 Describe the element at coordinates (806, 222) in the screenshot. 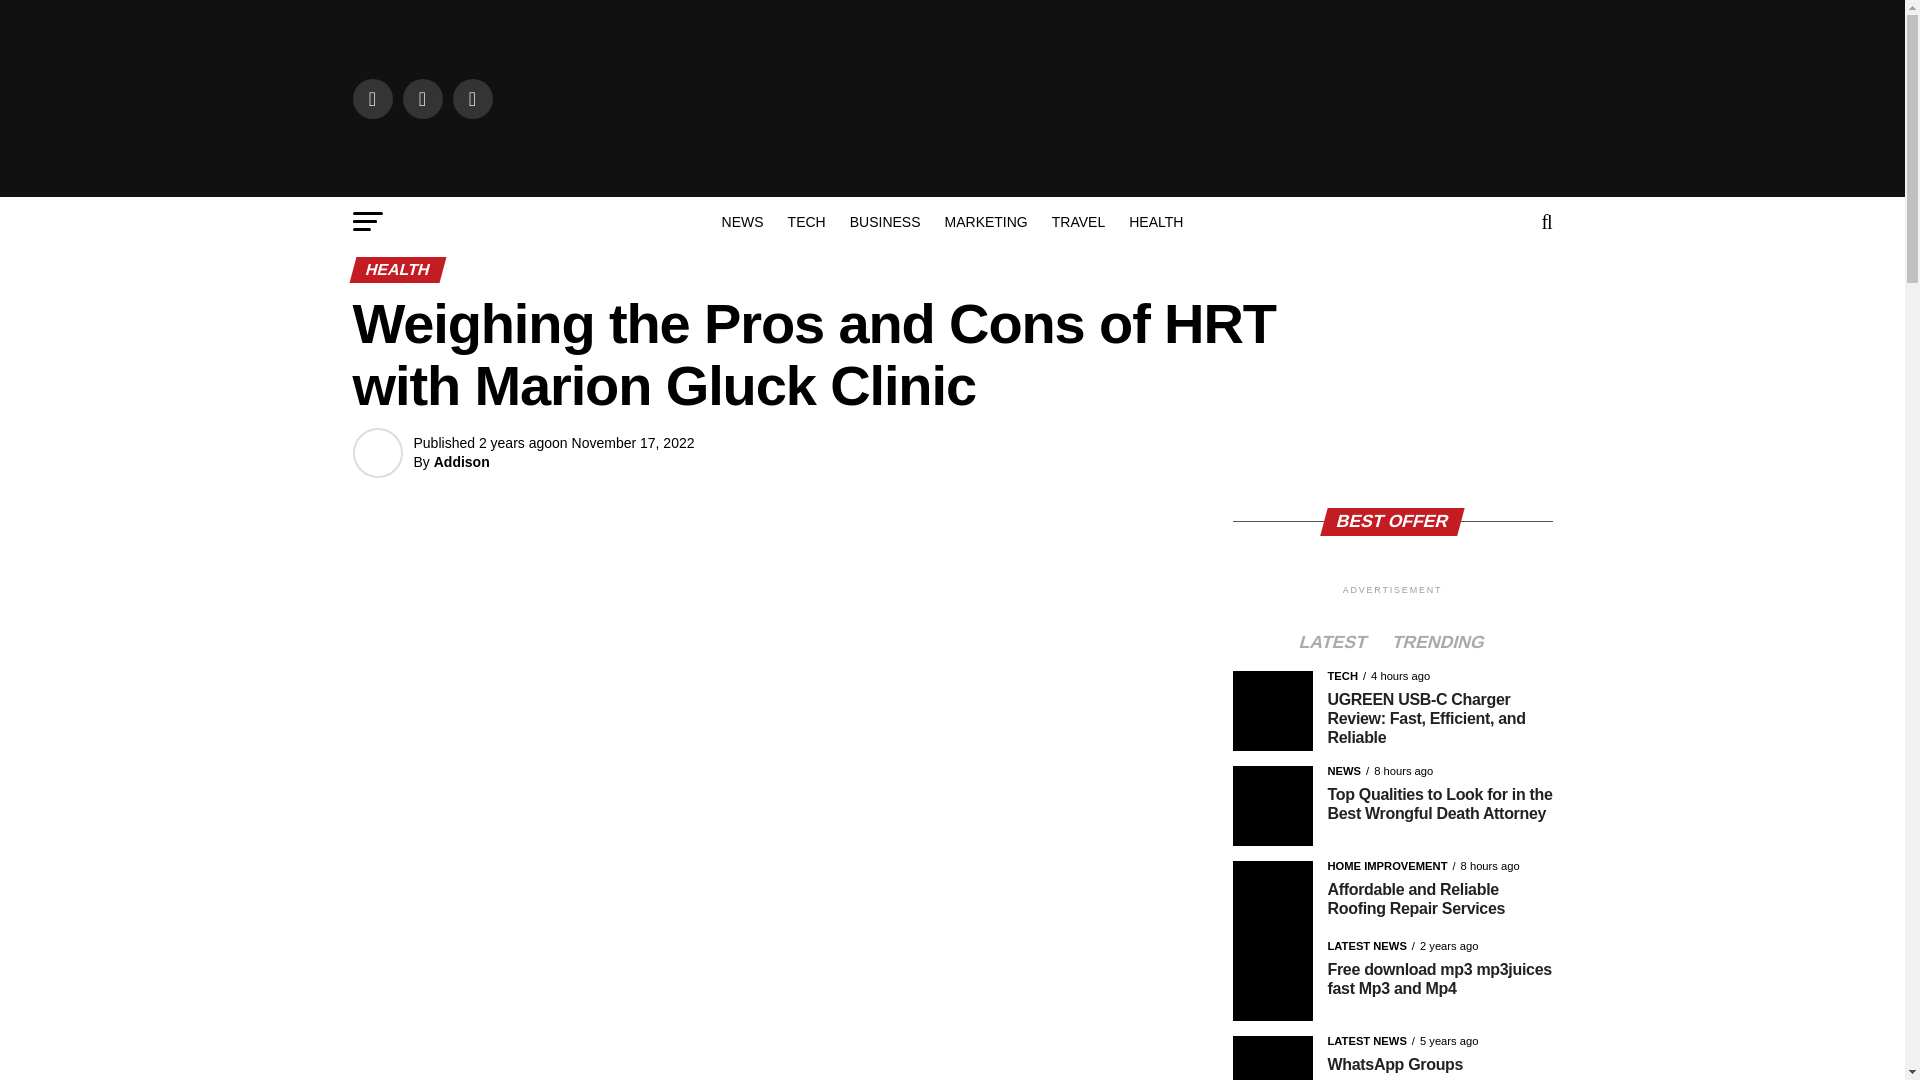

I see `TECH` at that location.